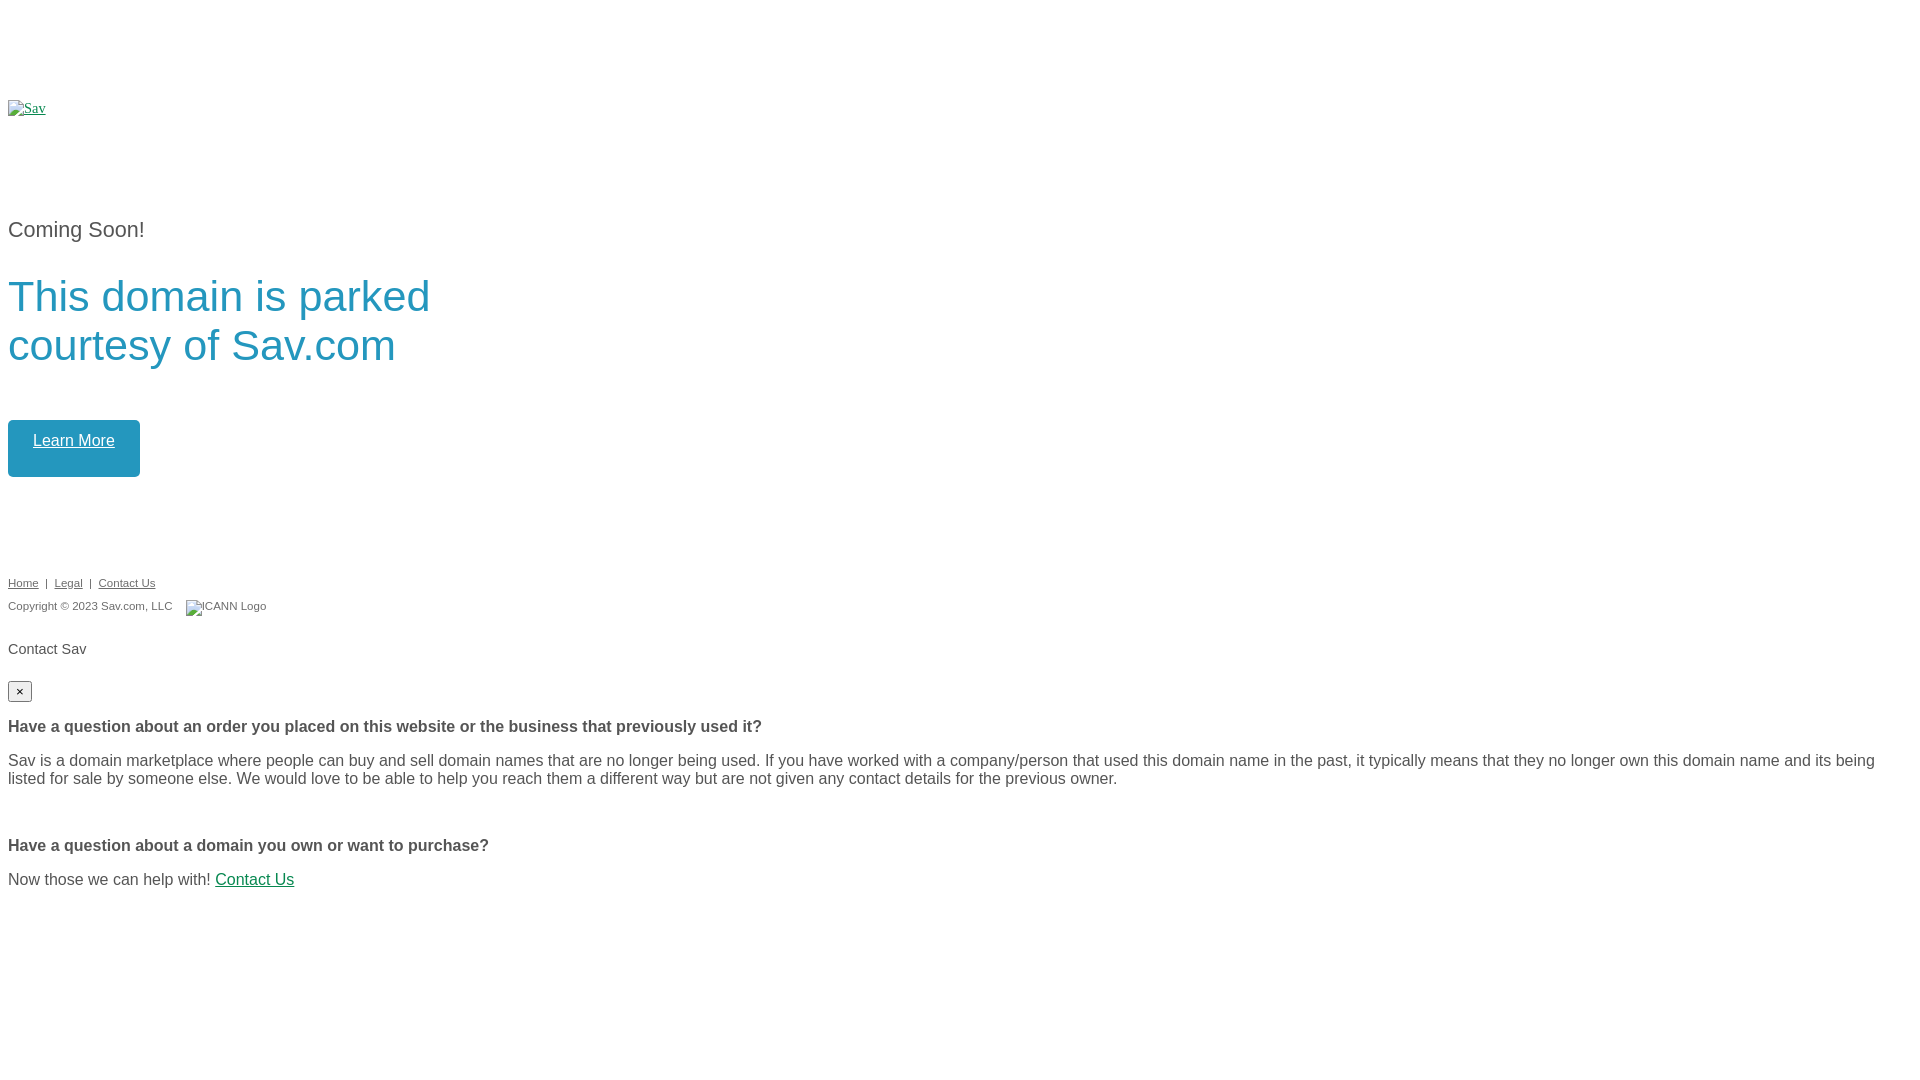 The width and height of the screenshot is (1920, 1080). What do you see at coordinates (24, 583) in the screenshot?
I see `Home` at bounding box center [24, 583].